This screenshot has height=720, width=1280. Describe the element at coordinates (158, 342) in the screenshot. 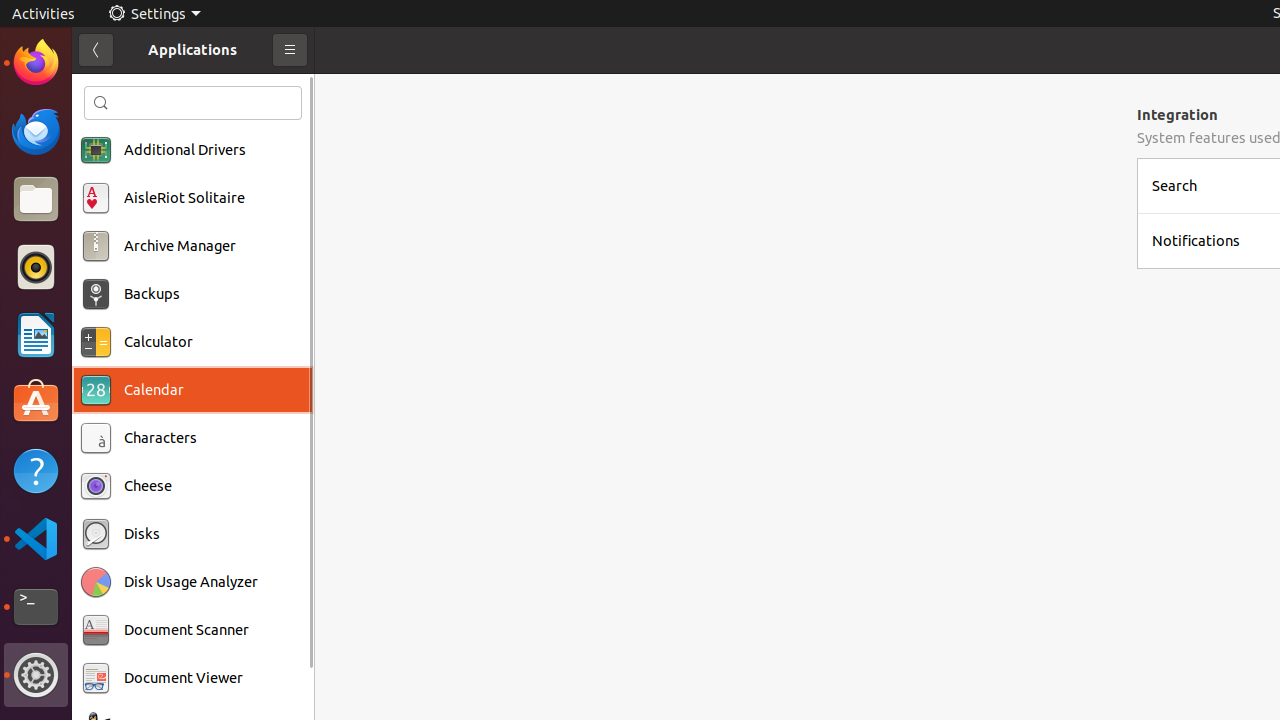

I see `Calculator` at that location.